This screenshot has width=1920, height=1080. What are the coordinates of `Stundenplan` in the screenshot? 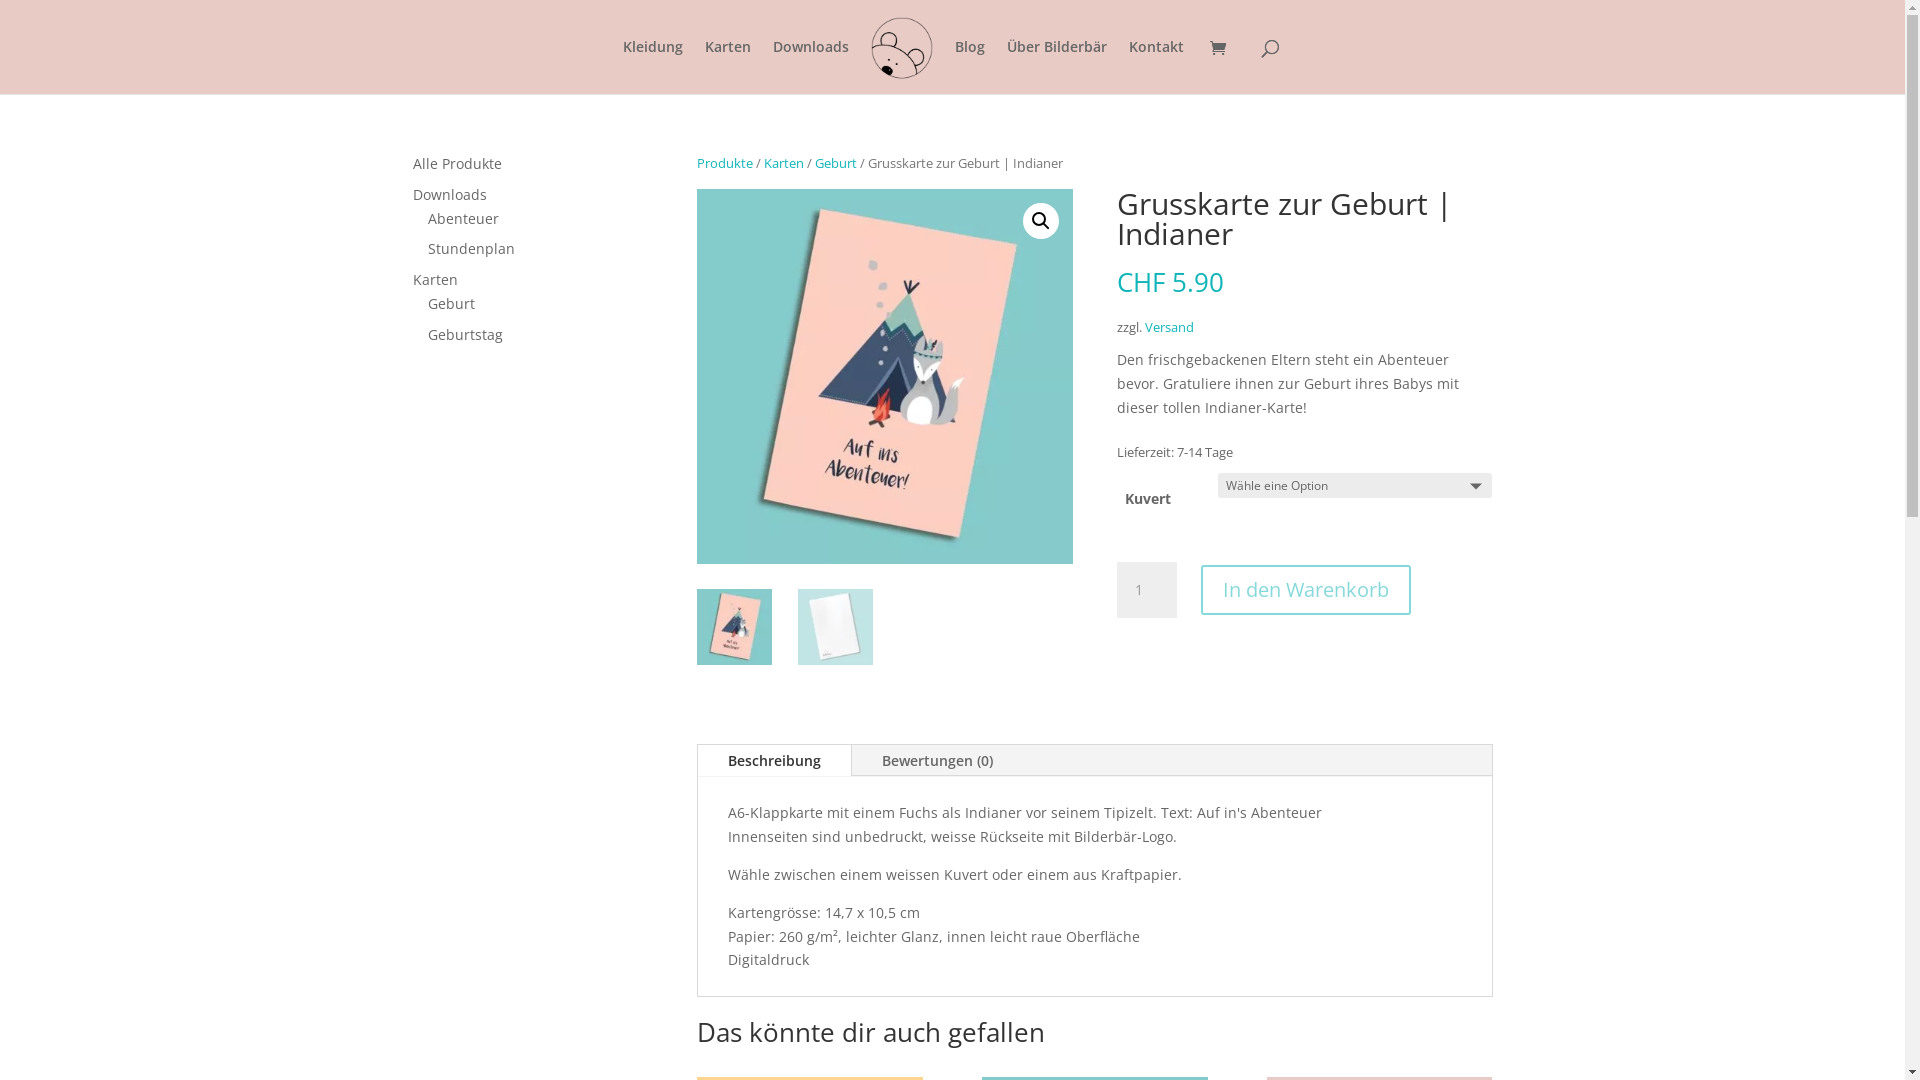 It's located at (472, 248).